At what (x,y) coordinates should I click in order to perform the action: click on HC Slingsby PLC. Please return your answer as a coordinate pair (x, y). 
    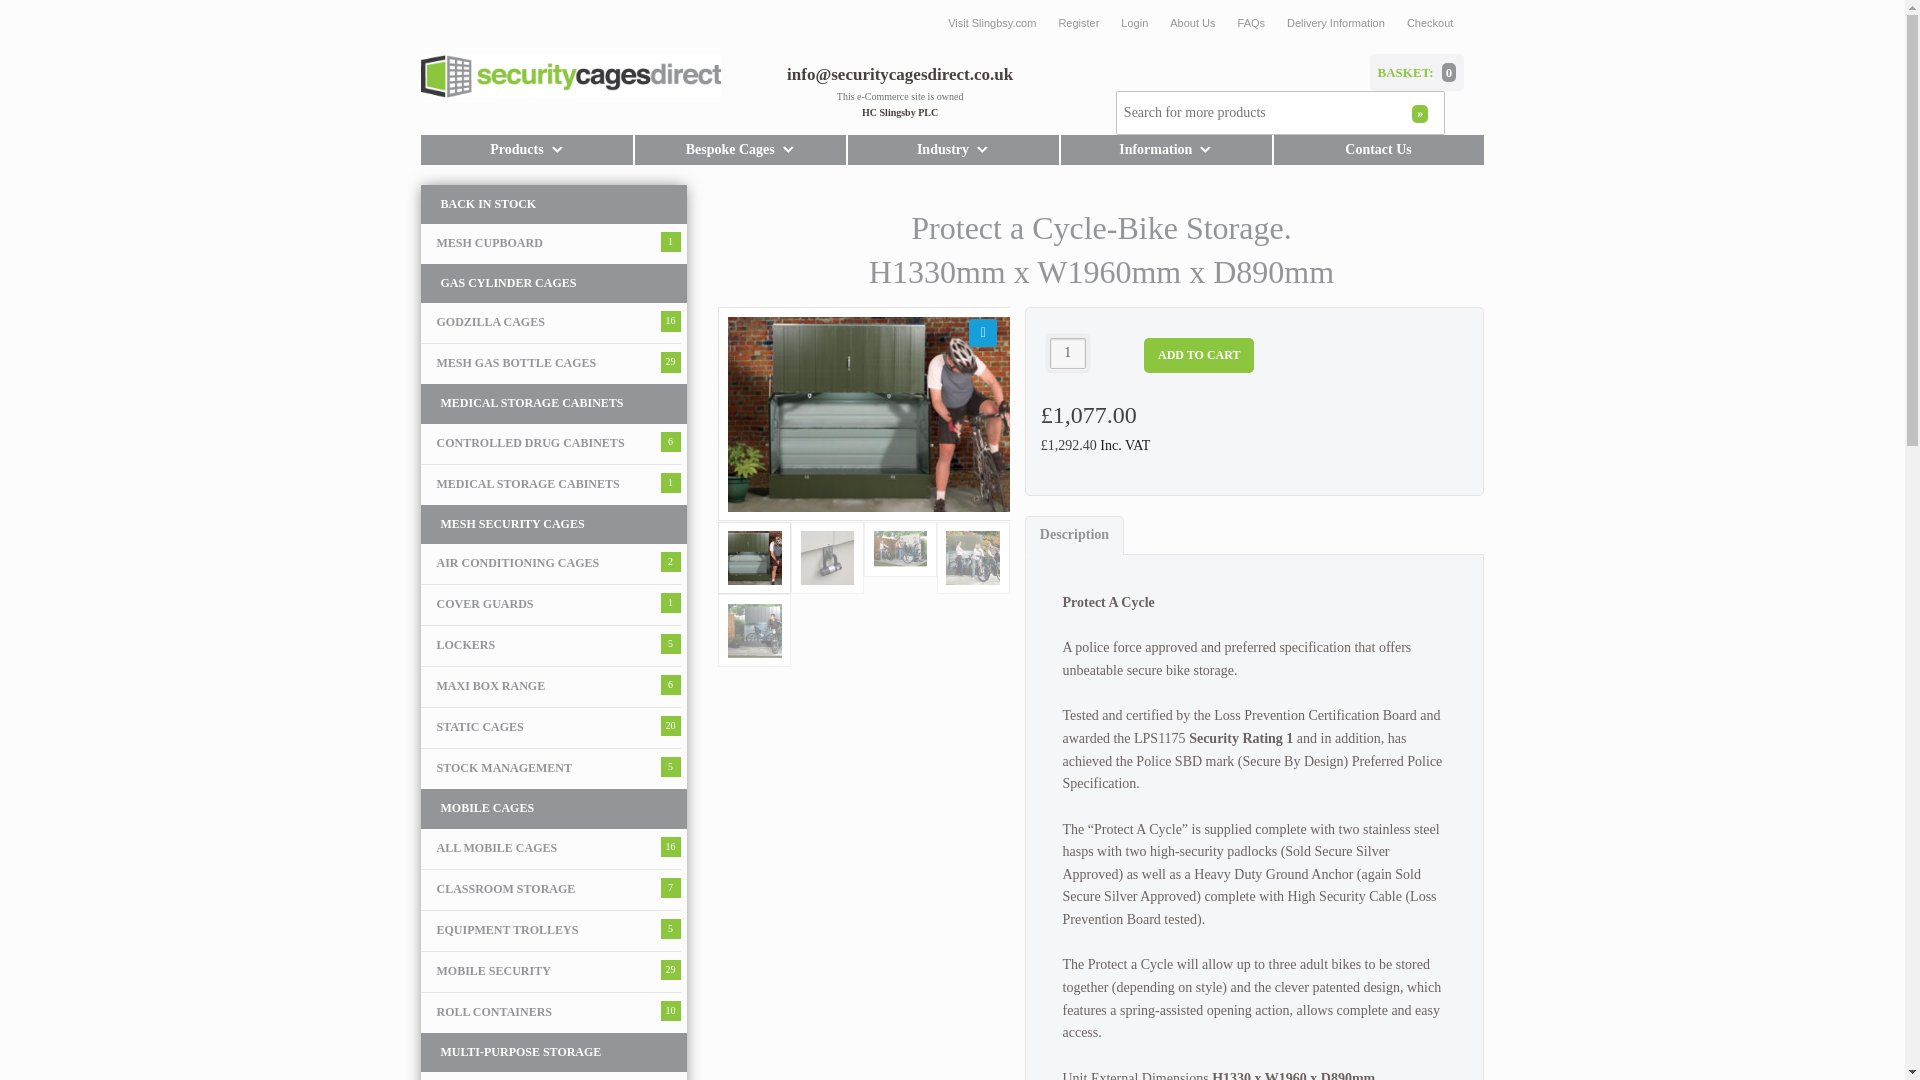
    Looking at the image, I should click on (900, 112).